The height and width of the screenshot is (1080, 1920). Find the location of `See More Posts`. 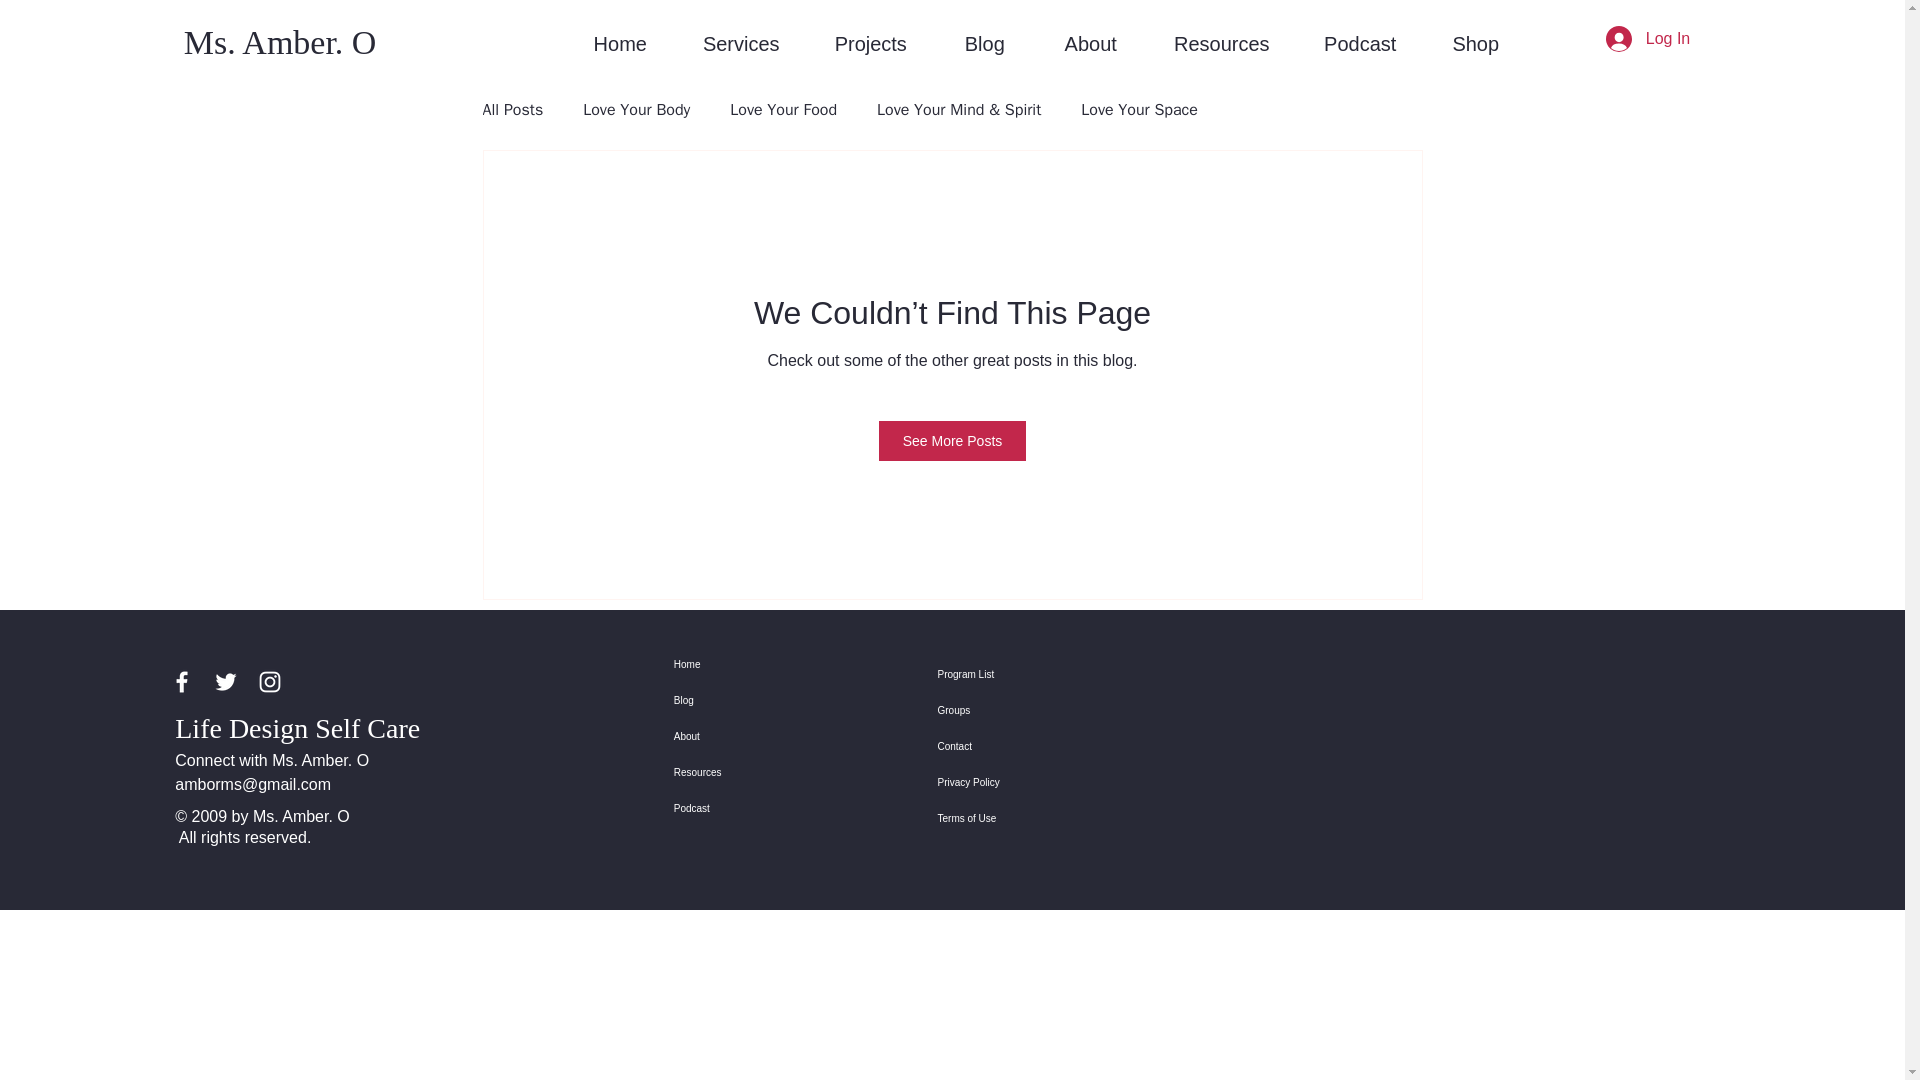

See More Posts is located at coordinates (953, 441).